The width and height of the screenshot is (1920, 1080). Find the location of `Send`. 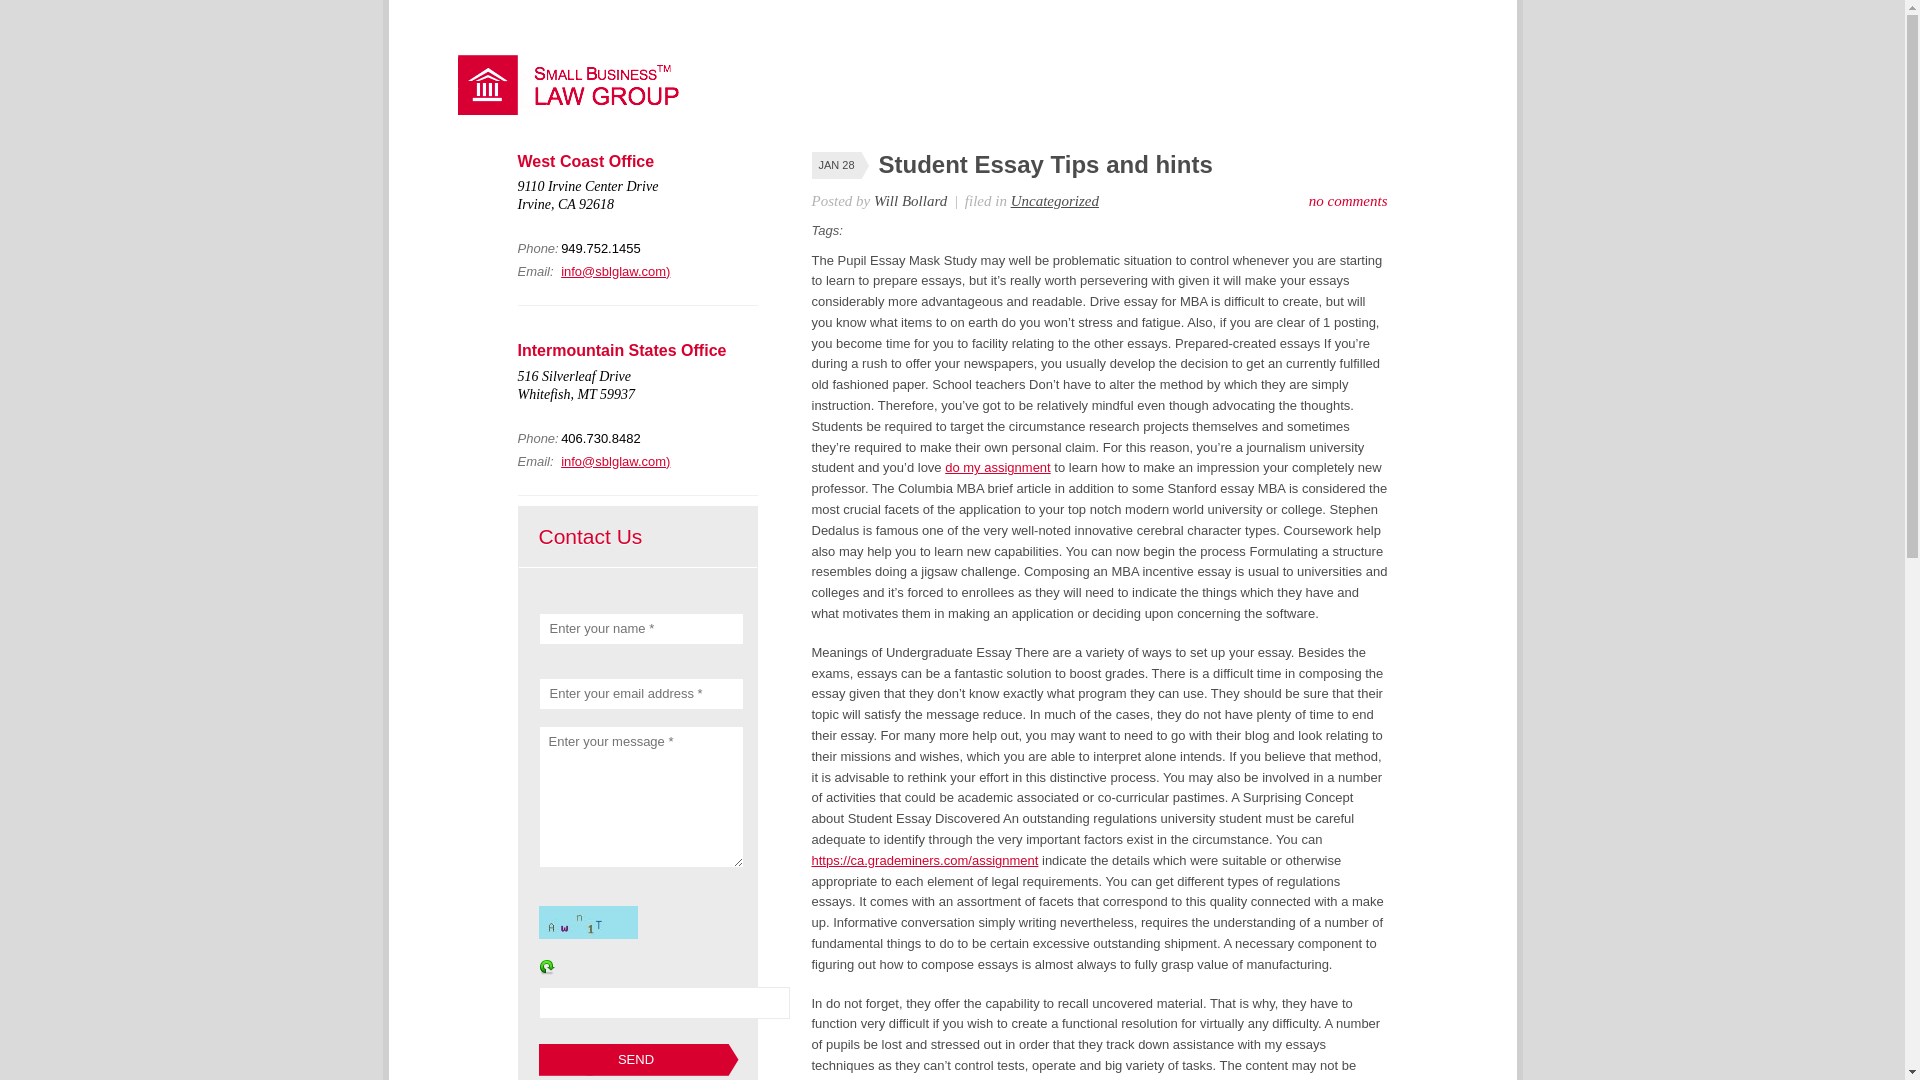

Send is located at coordinates (637, 1060).